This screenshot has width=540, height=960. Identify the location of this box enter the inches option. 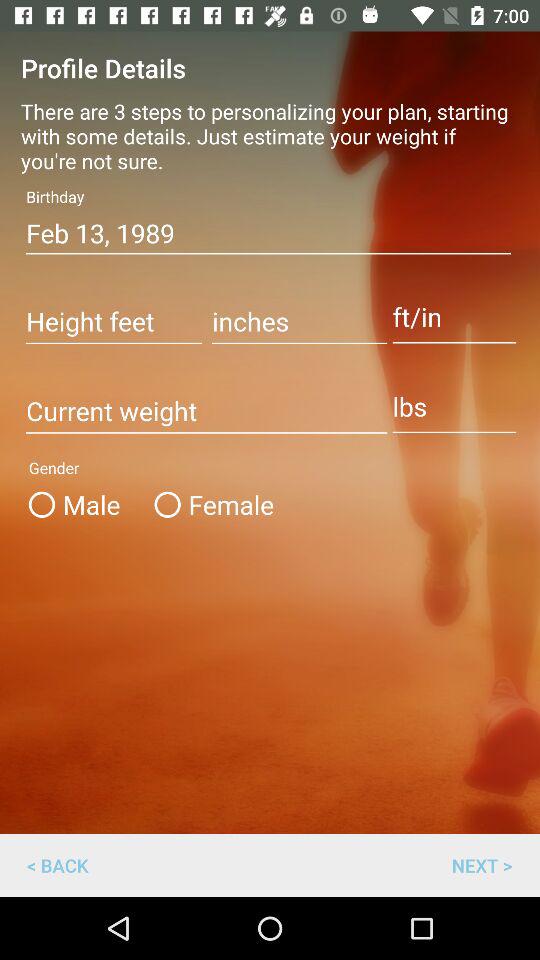
(300, 323).